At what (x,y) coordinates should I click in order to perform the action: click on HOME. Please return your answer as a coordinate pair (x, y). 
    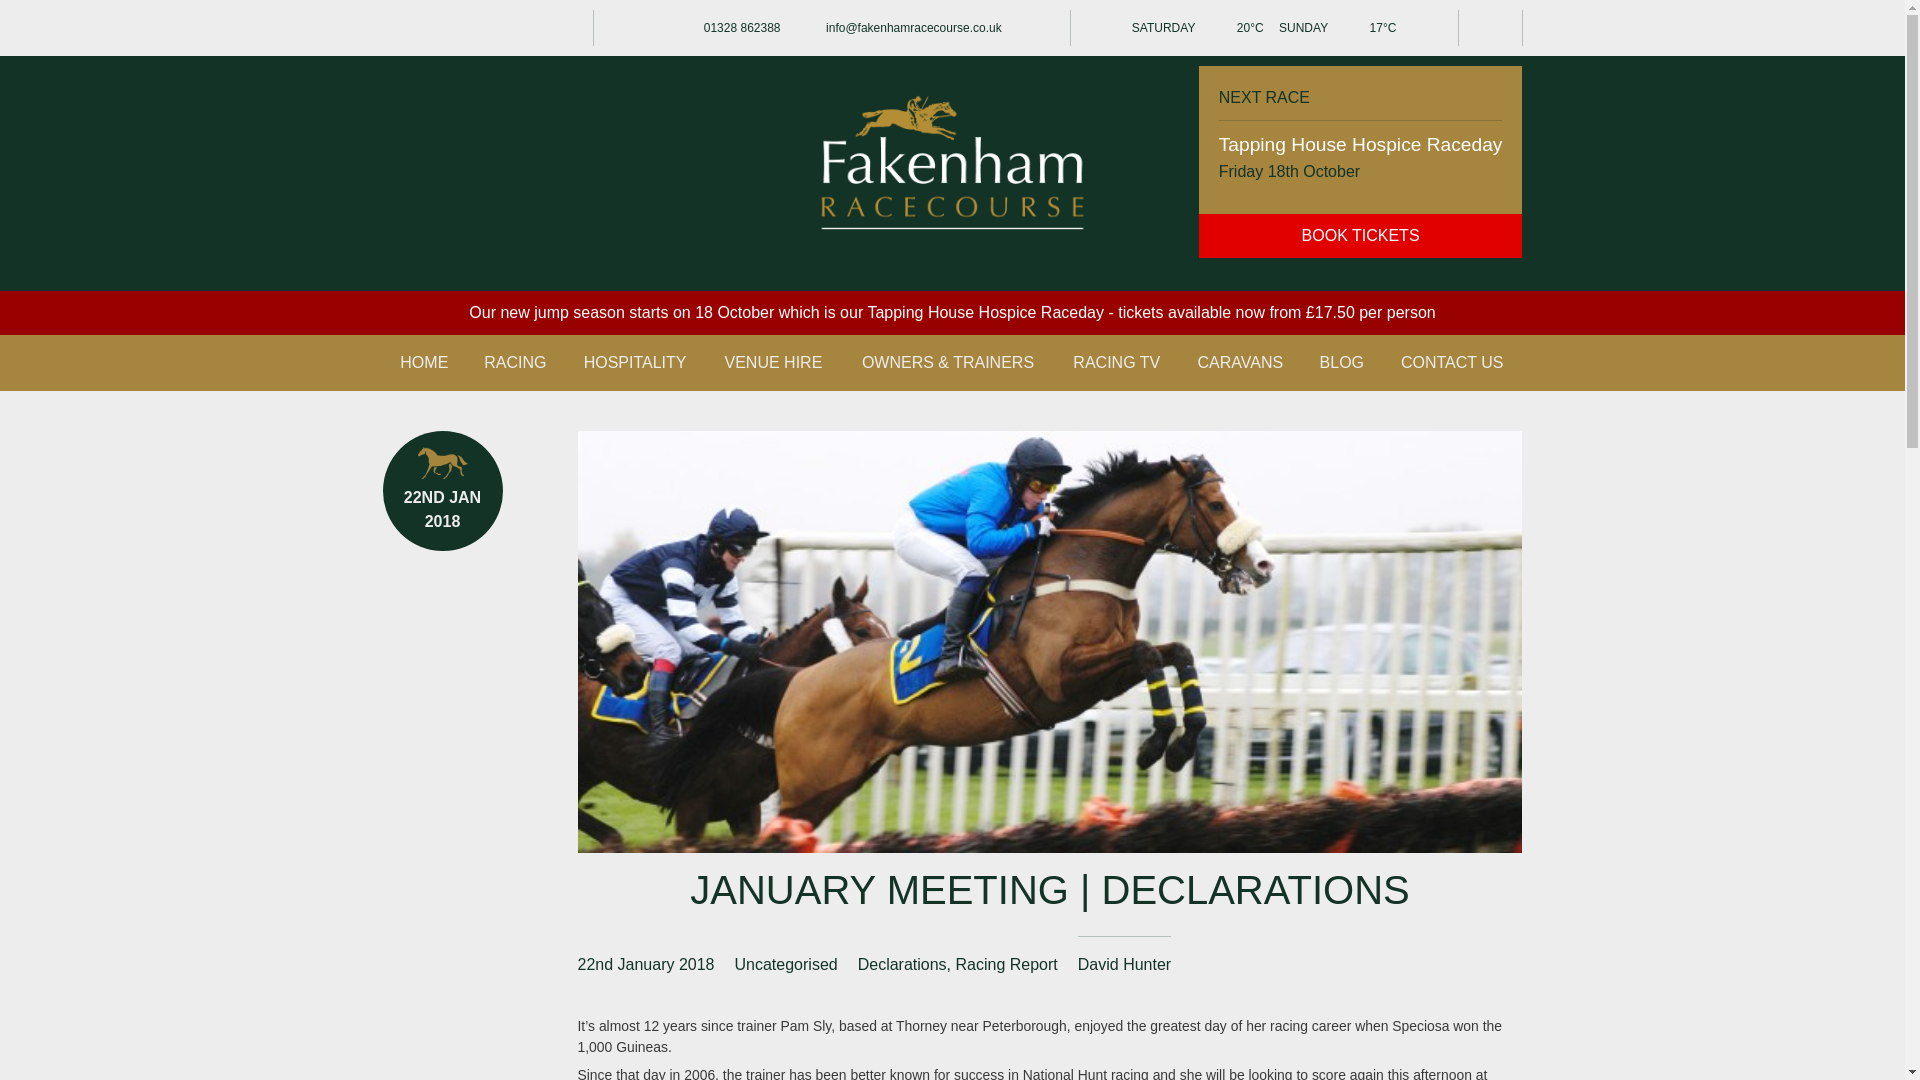
    Looking at the image, I should click on (424, 362).